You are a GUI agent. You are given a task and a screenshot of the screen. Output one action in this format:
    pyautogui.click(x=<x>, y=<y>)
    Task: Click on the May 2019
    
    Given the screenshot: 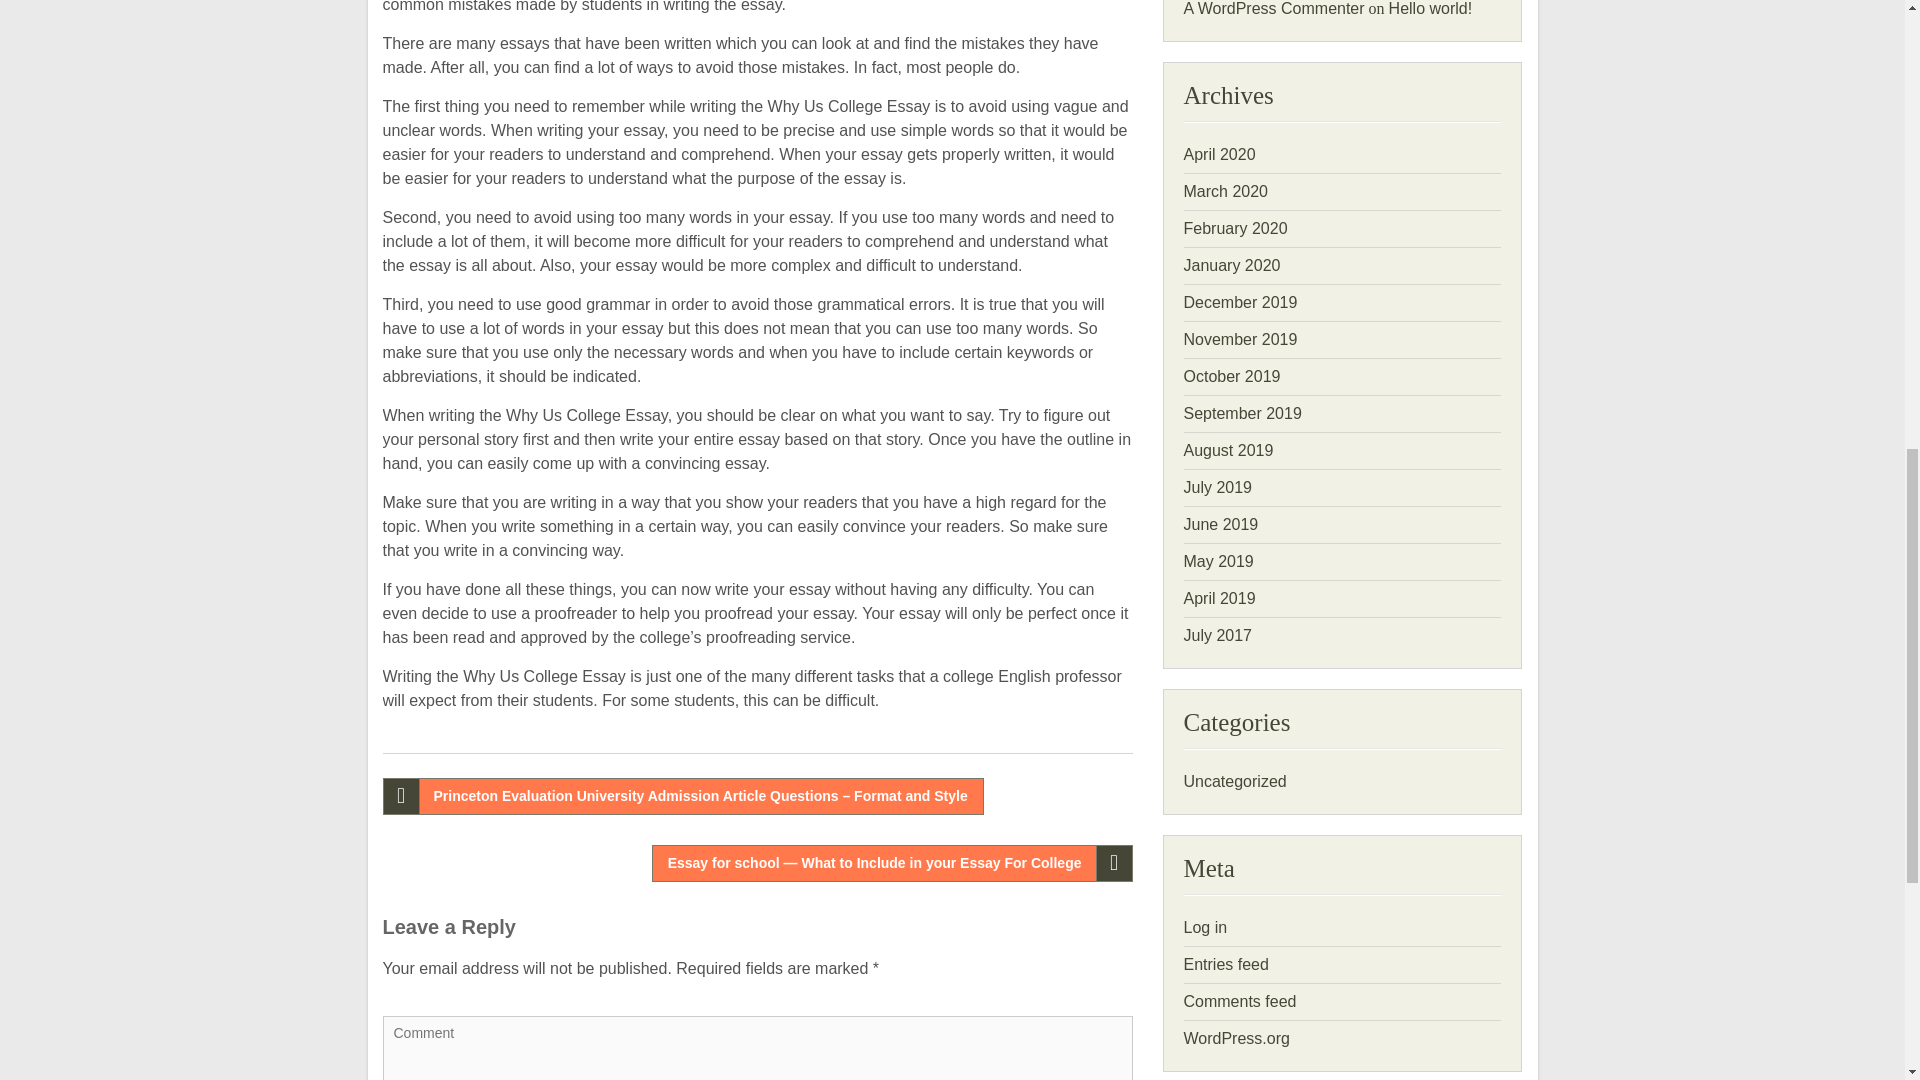 What is the action you would take?
    pyautogui.click(x=1218, y=561)
    